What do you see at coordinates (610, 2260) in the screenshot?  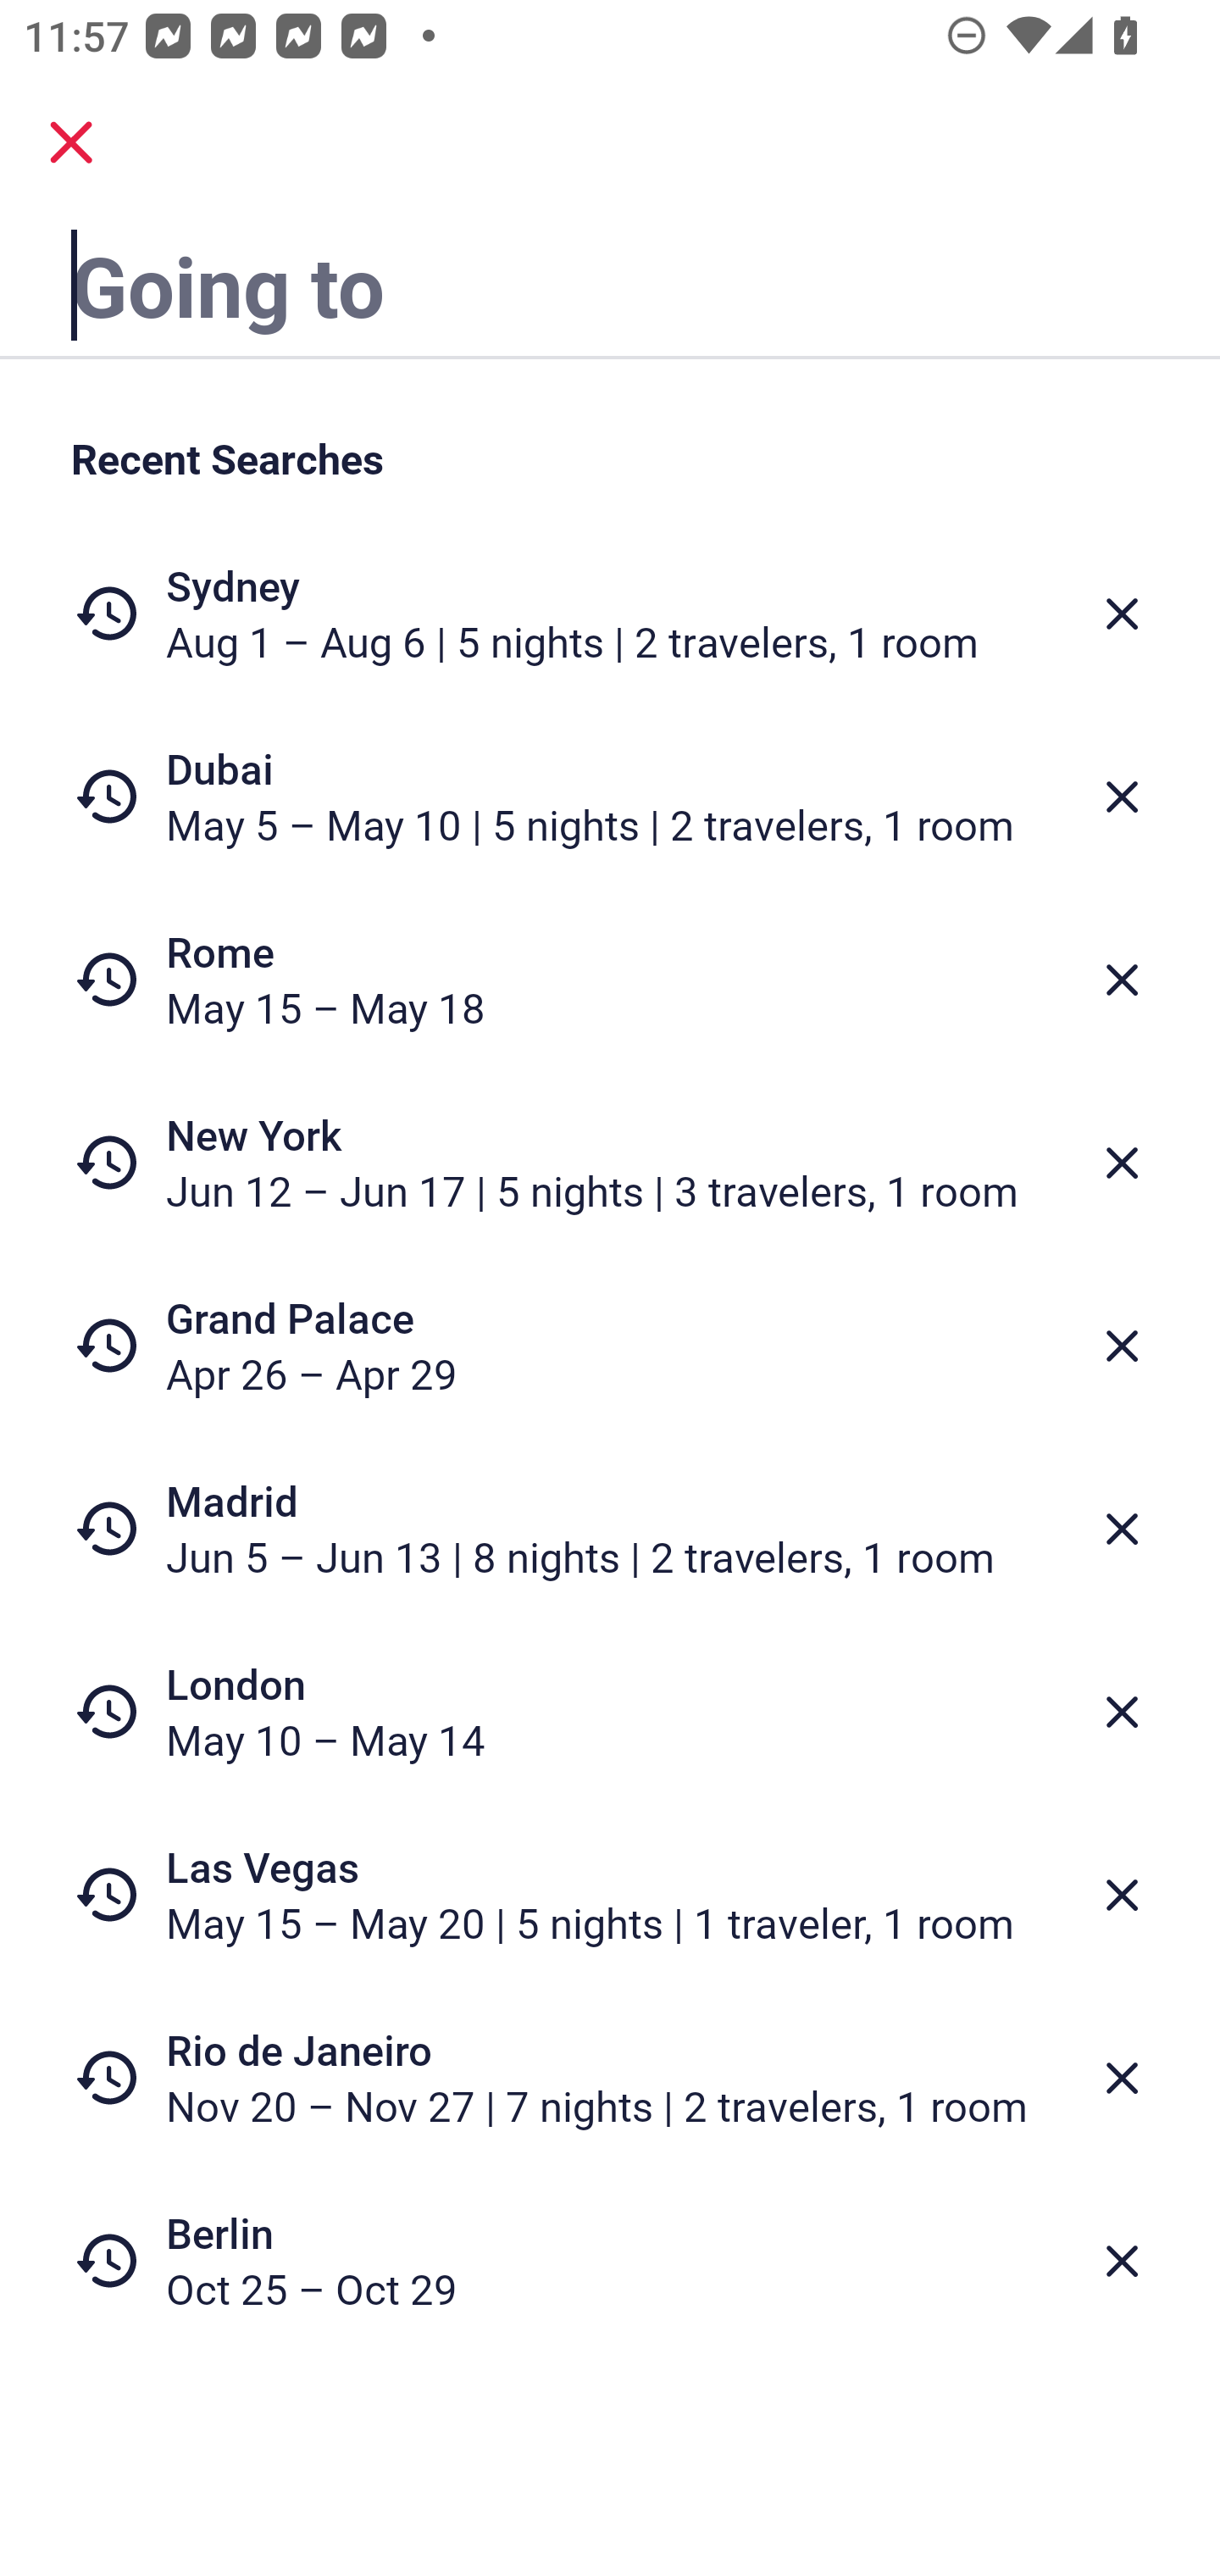 I see `Berlin Oct 25 – Oct 29` at bounding box center [610, 2260].